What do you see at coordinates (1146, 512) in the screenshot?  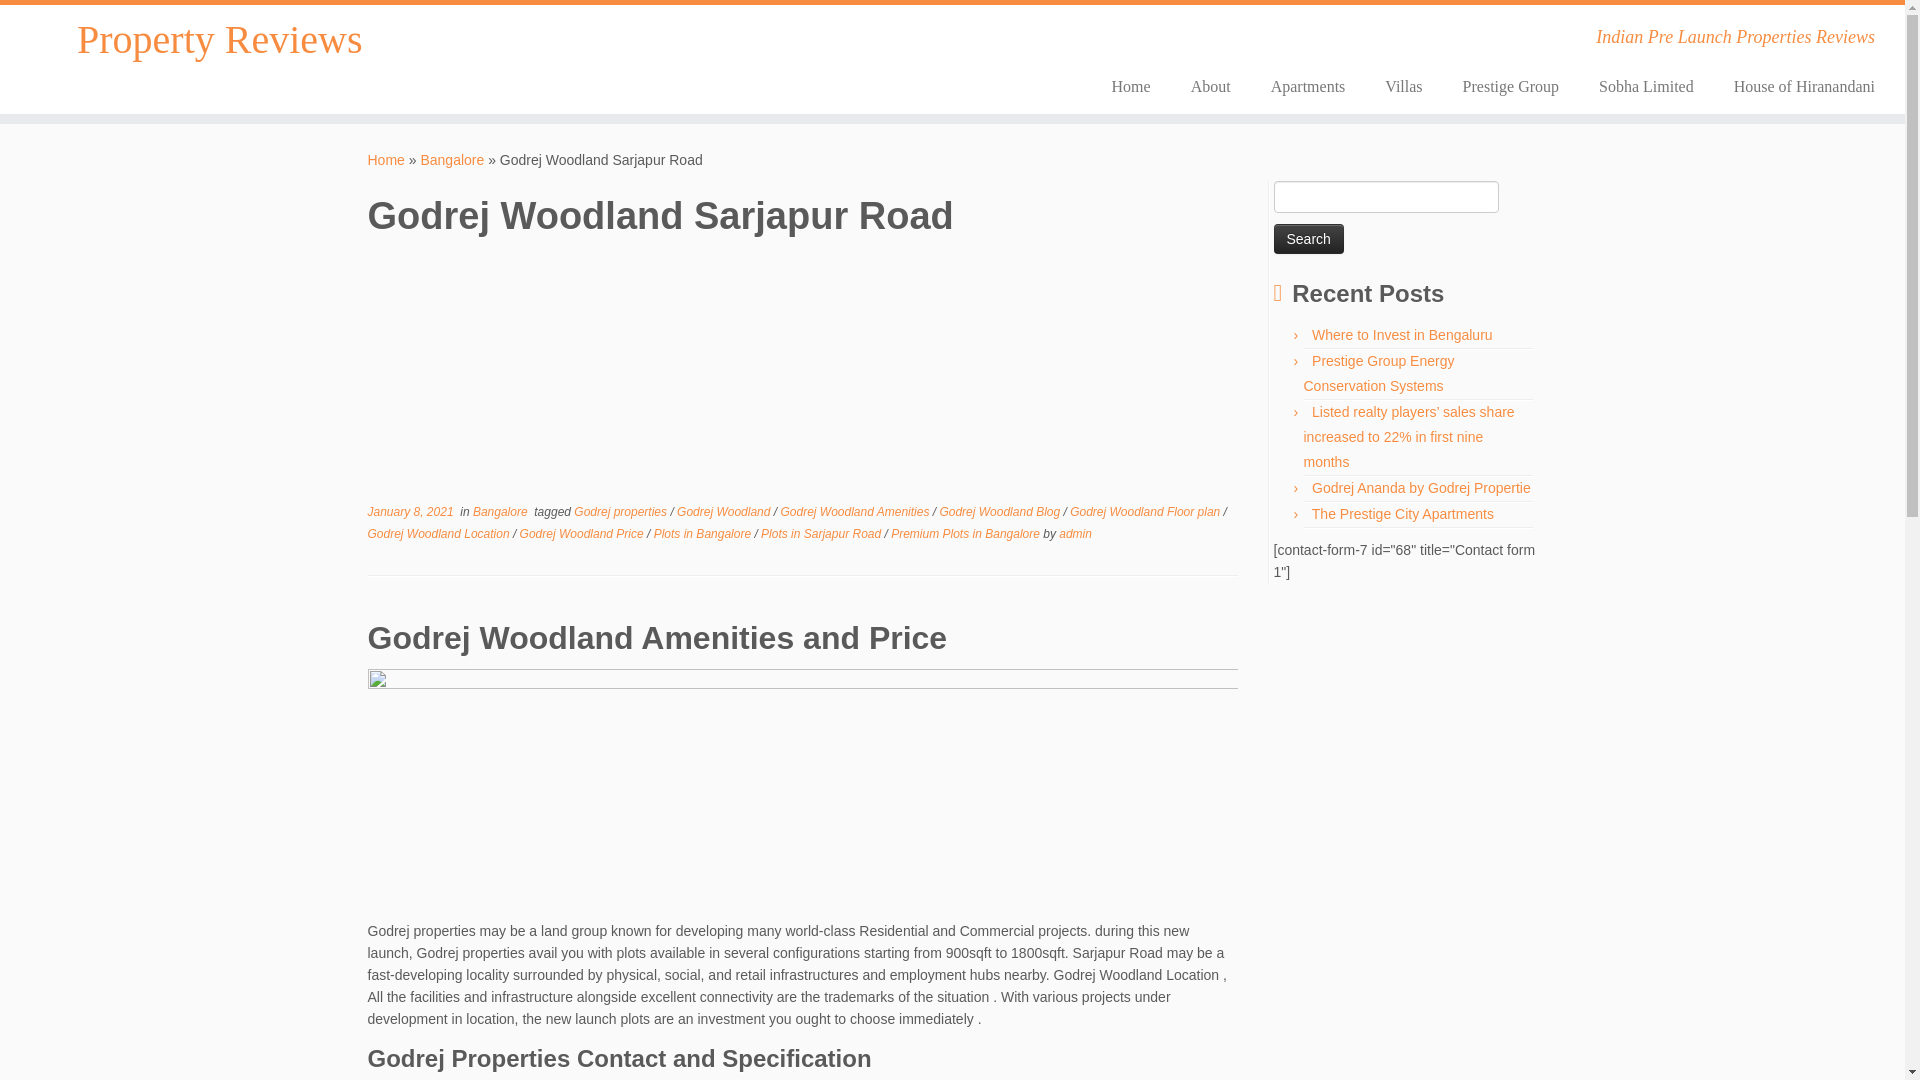 I see `View all posts in Godrej Woodland Floor plan` at bounding box center [1146, 512].